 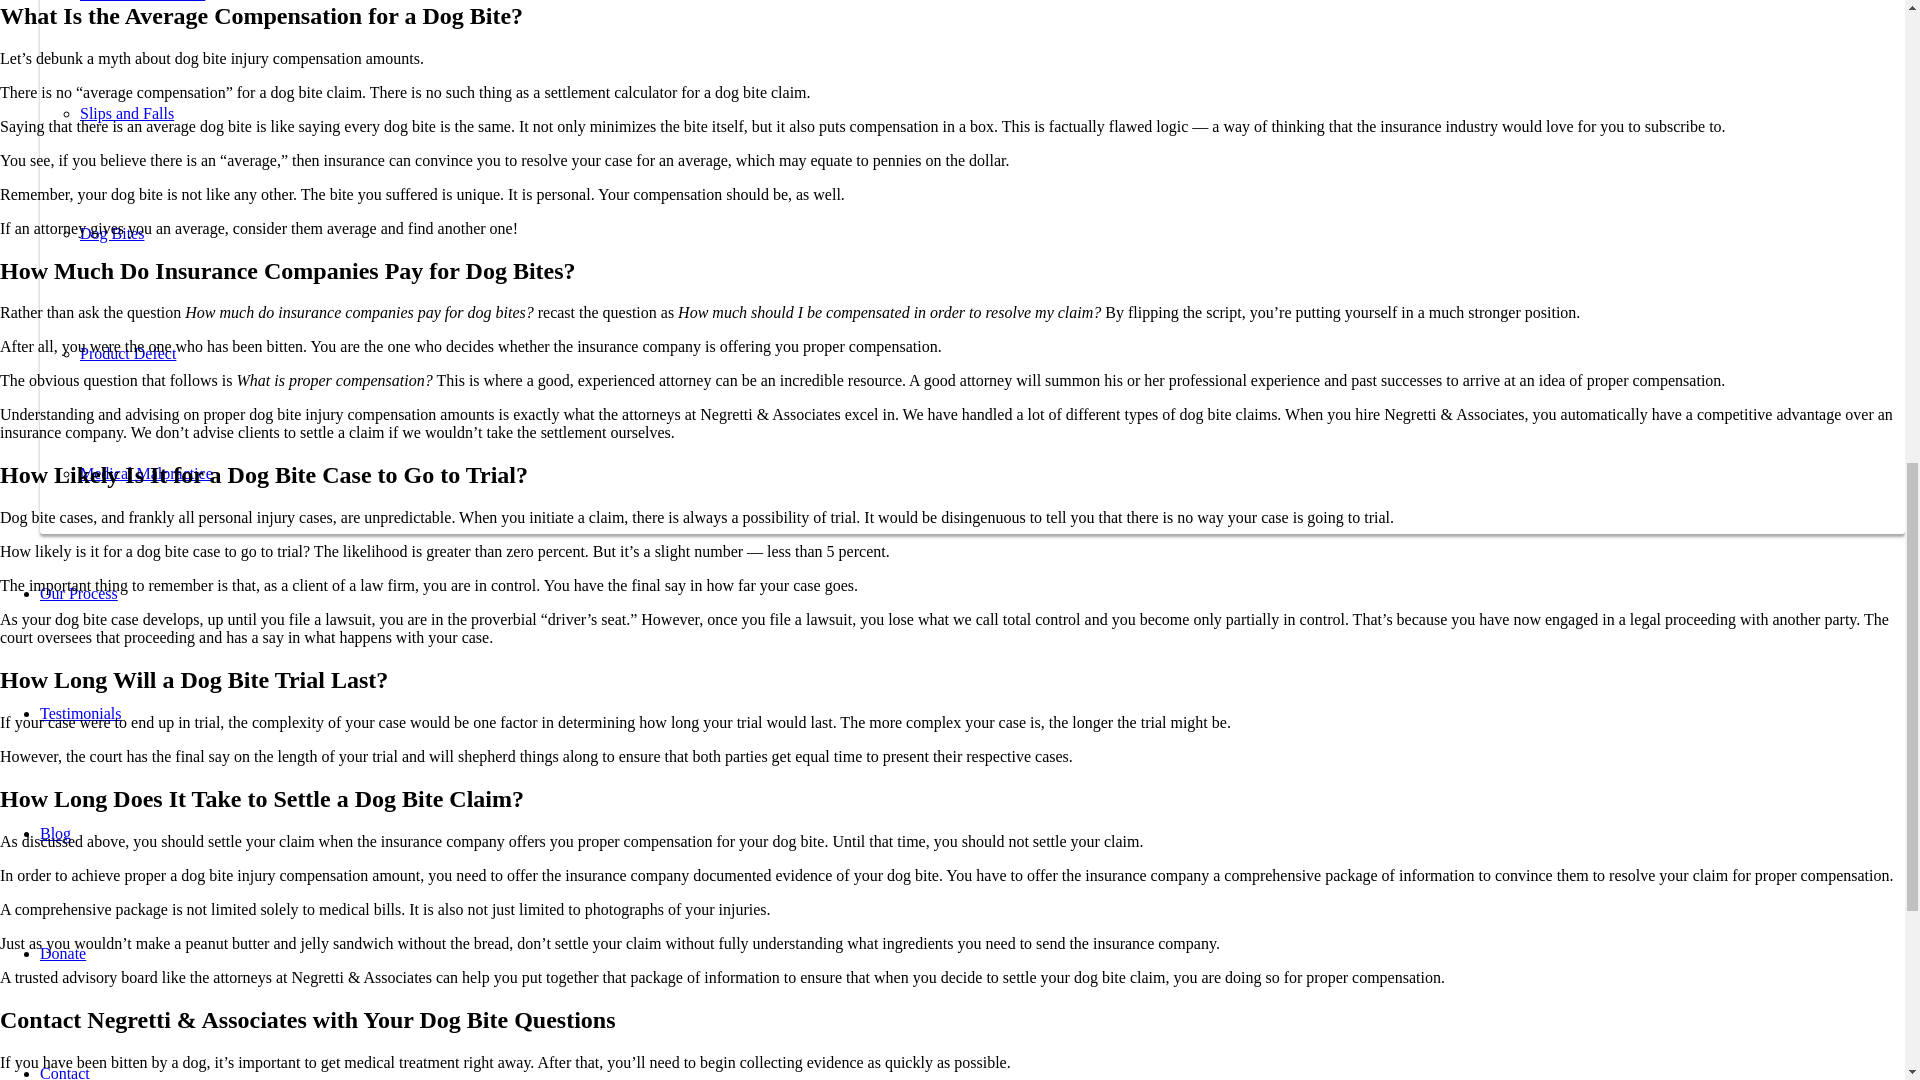 What do you see at coordinates (112, 232) in the screenshot?
I see `Dog Bites` at bounding box center [112, 232].